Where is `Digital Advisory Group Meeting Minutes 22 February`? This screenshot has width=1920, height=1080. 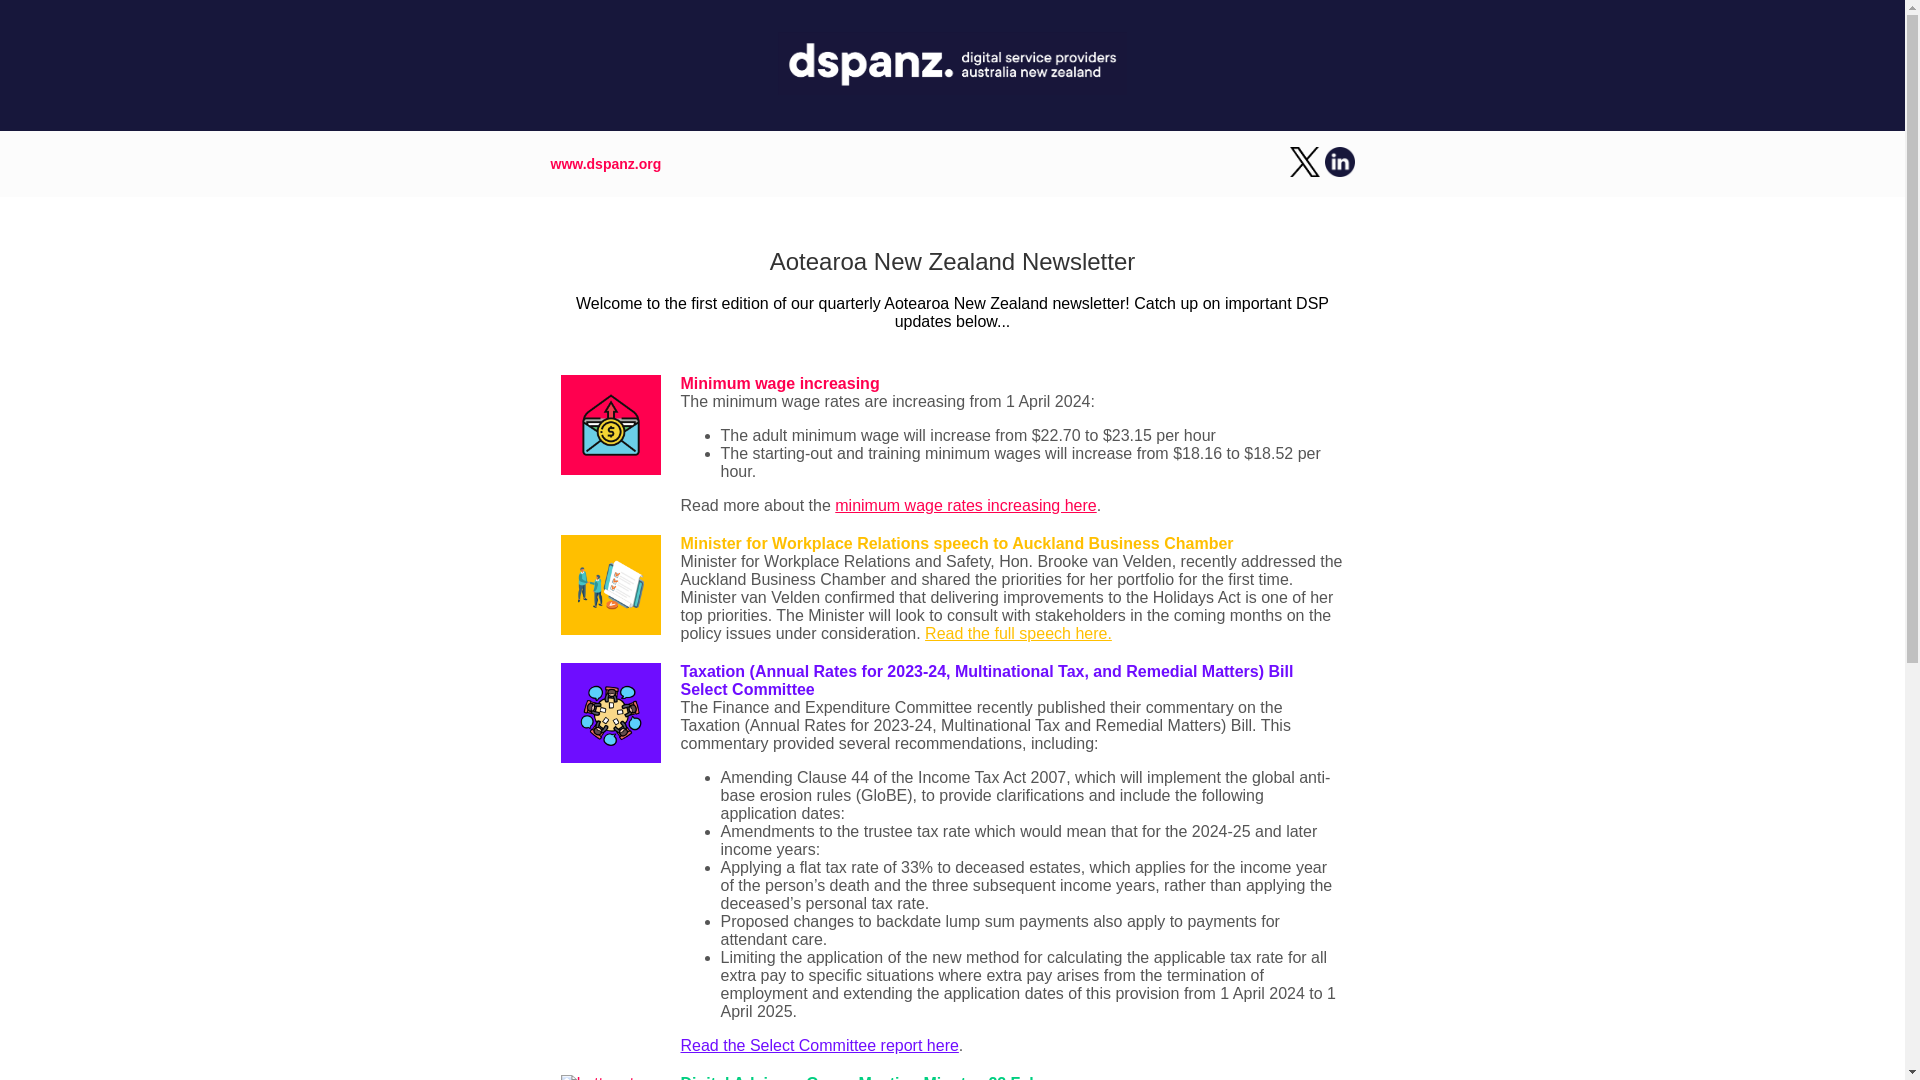 Digital Advisory Group Meeting Minutes 22 February is located at coordinates (879, 1077).